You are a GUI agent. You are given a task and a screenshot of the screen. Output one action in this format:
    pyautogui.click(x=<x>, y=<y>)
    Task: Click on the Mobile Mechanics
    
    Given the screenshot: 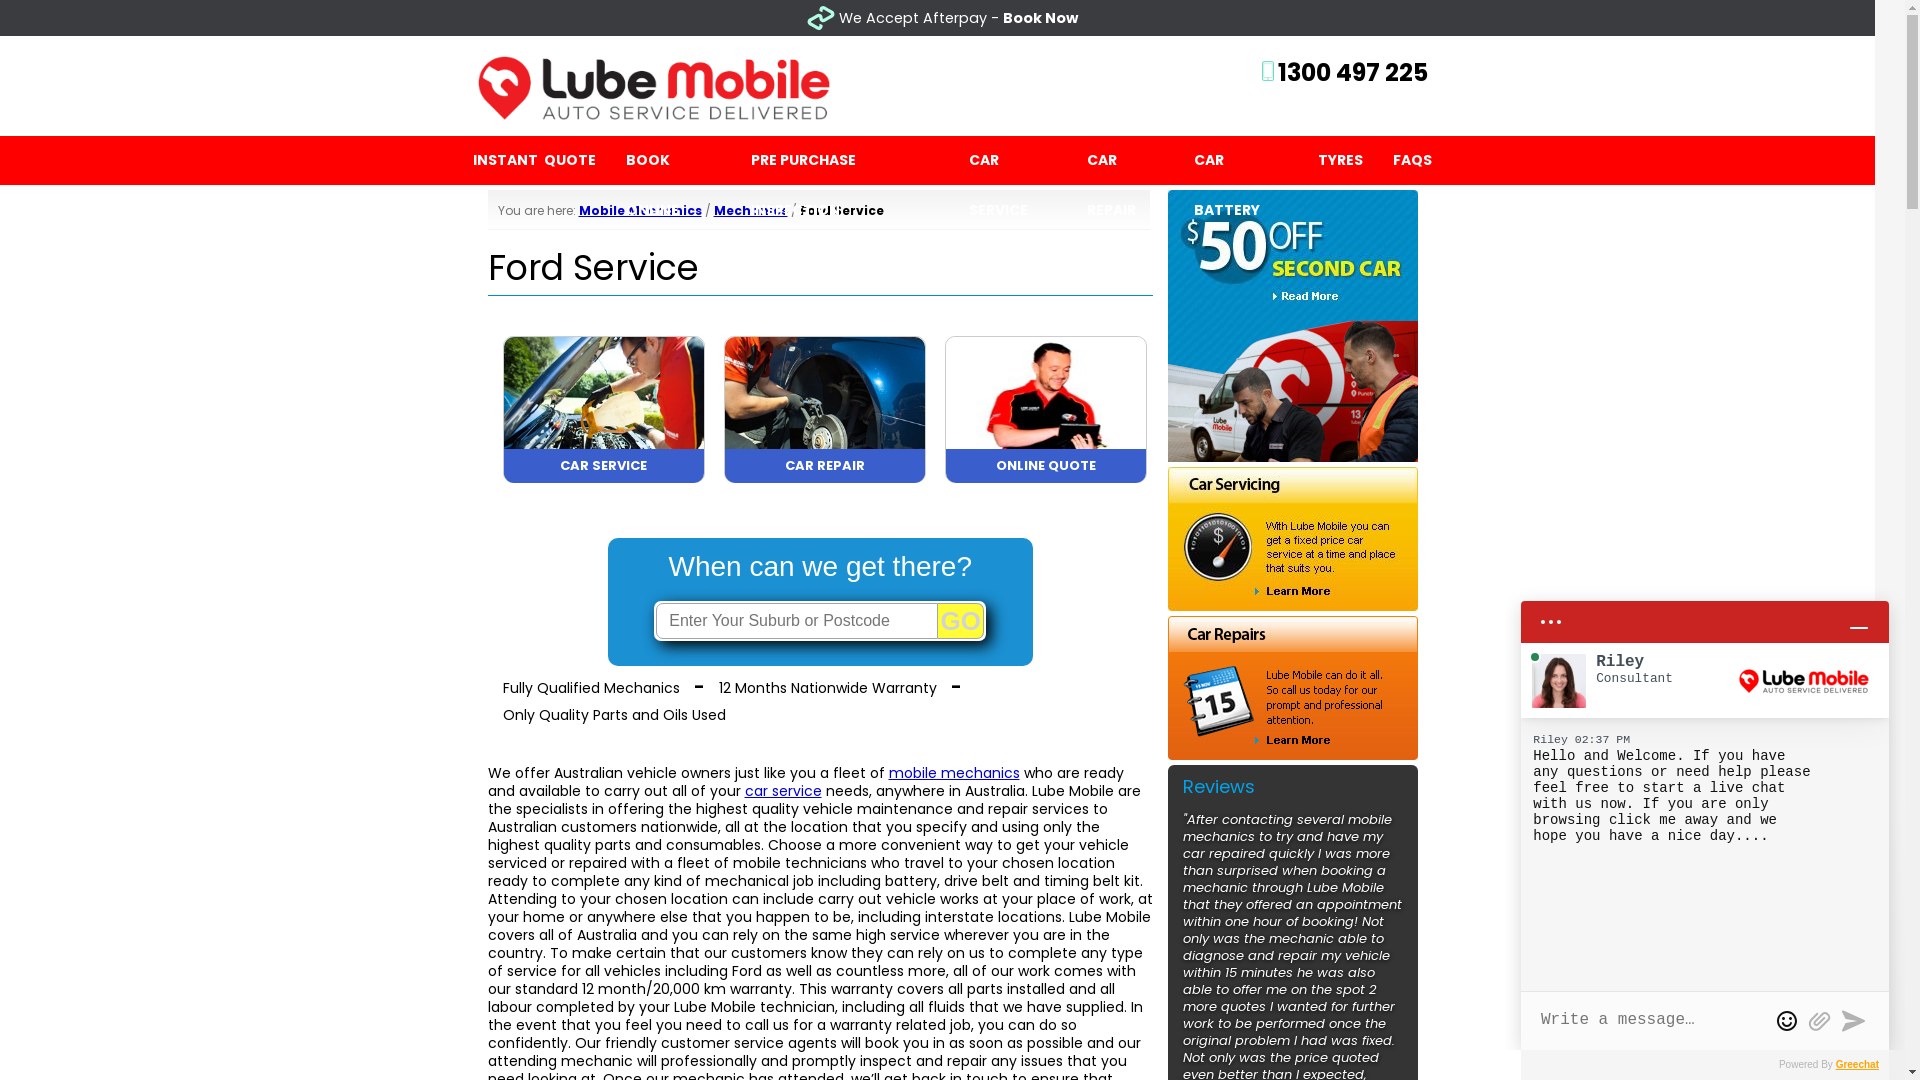 What is the action you would take?
    pyautogui.click(x=640, y=210)
    